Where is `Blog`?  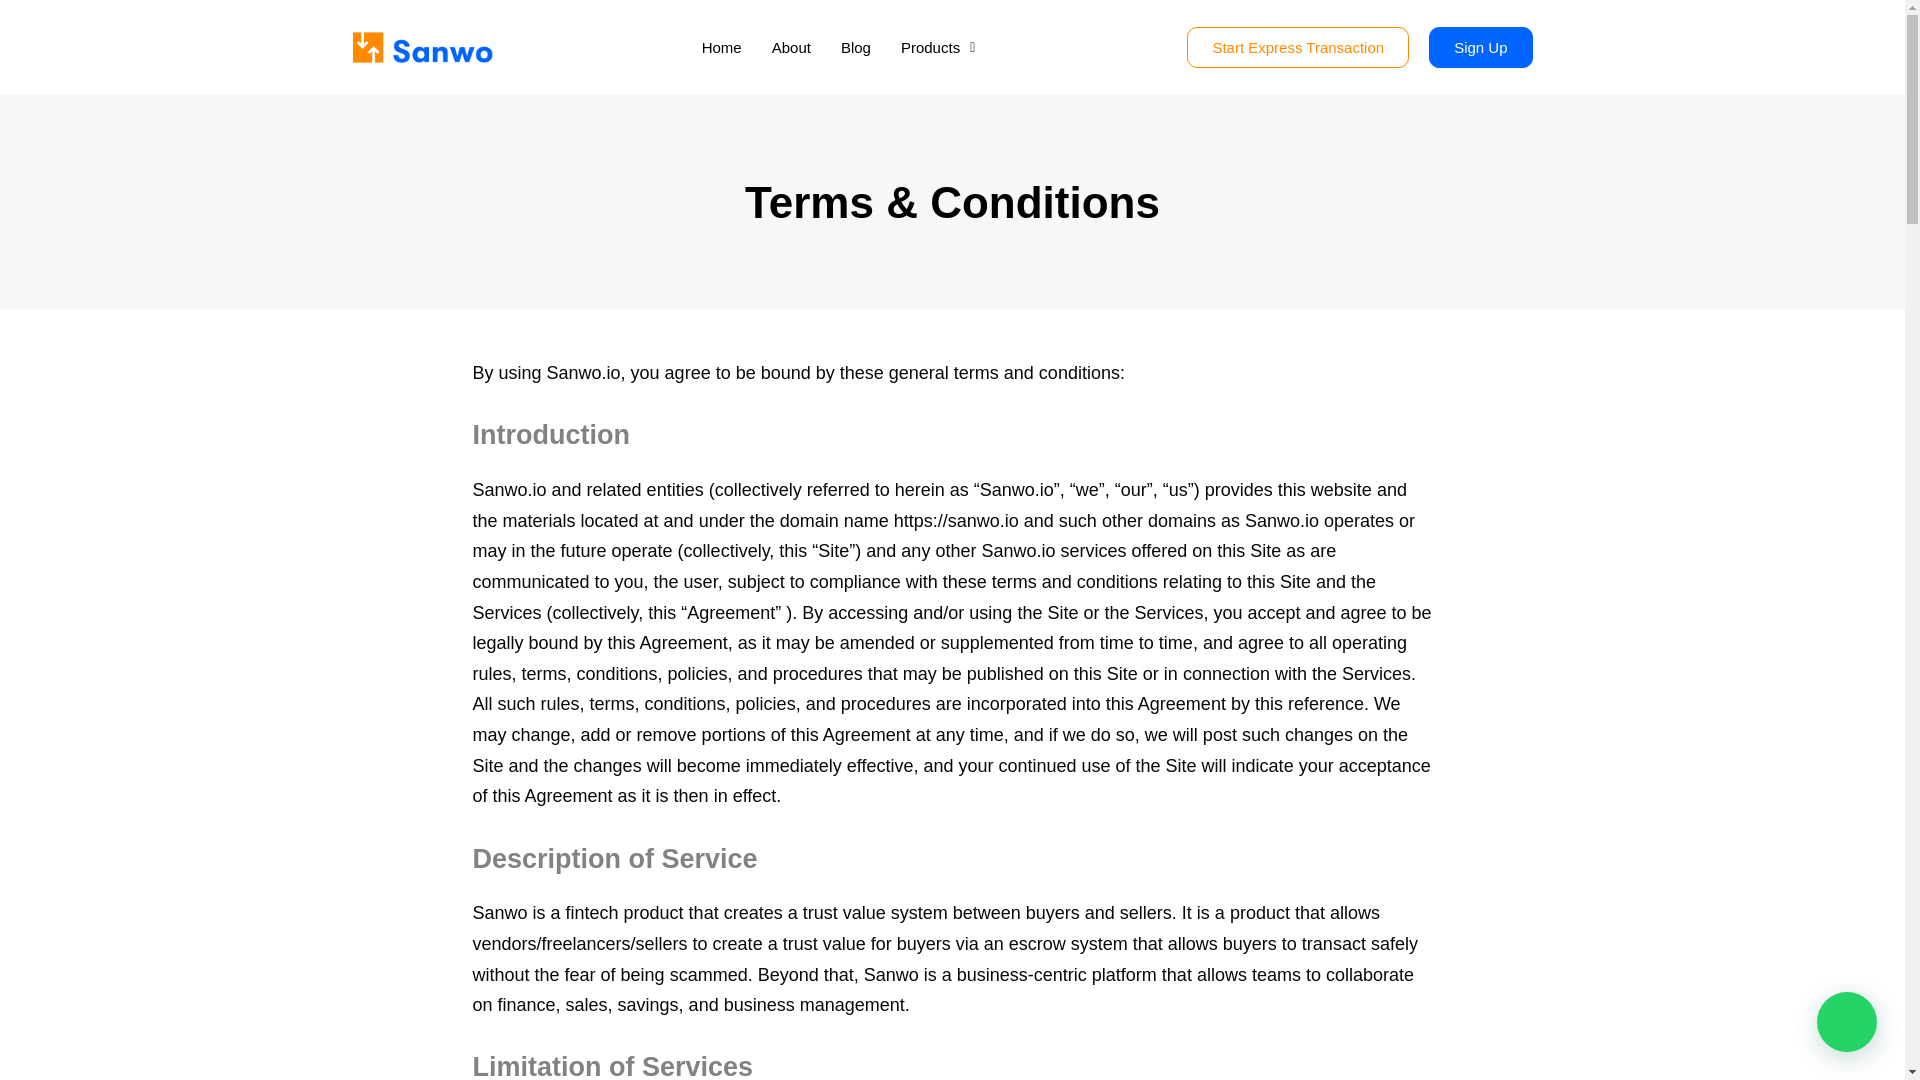
Blog is located at coordinates (855, 47).